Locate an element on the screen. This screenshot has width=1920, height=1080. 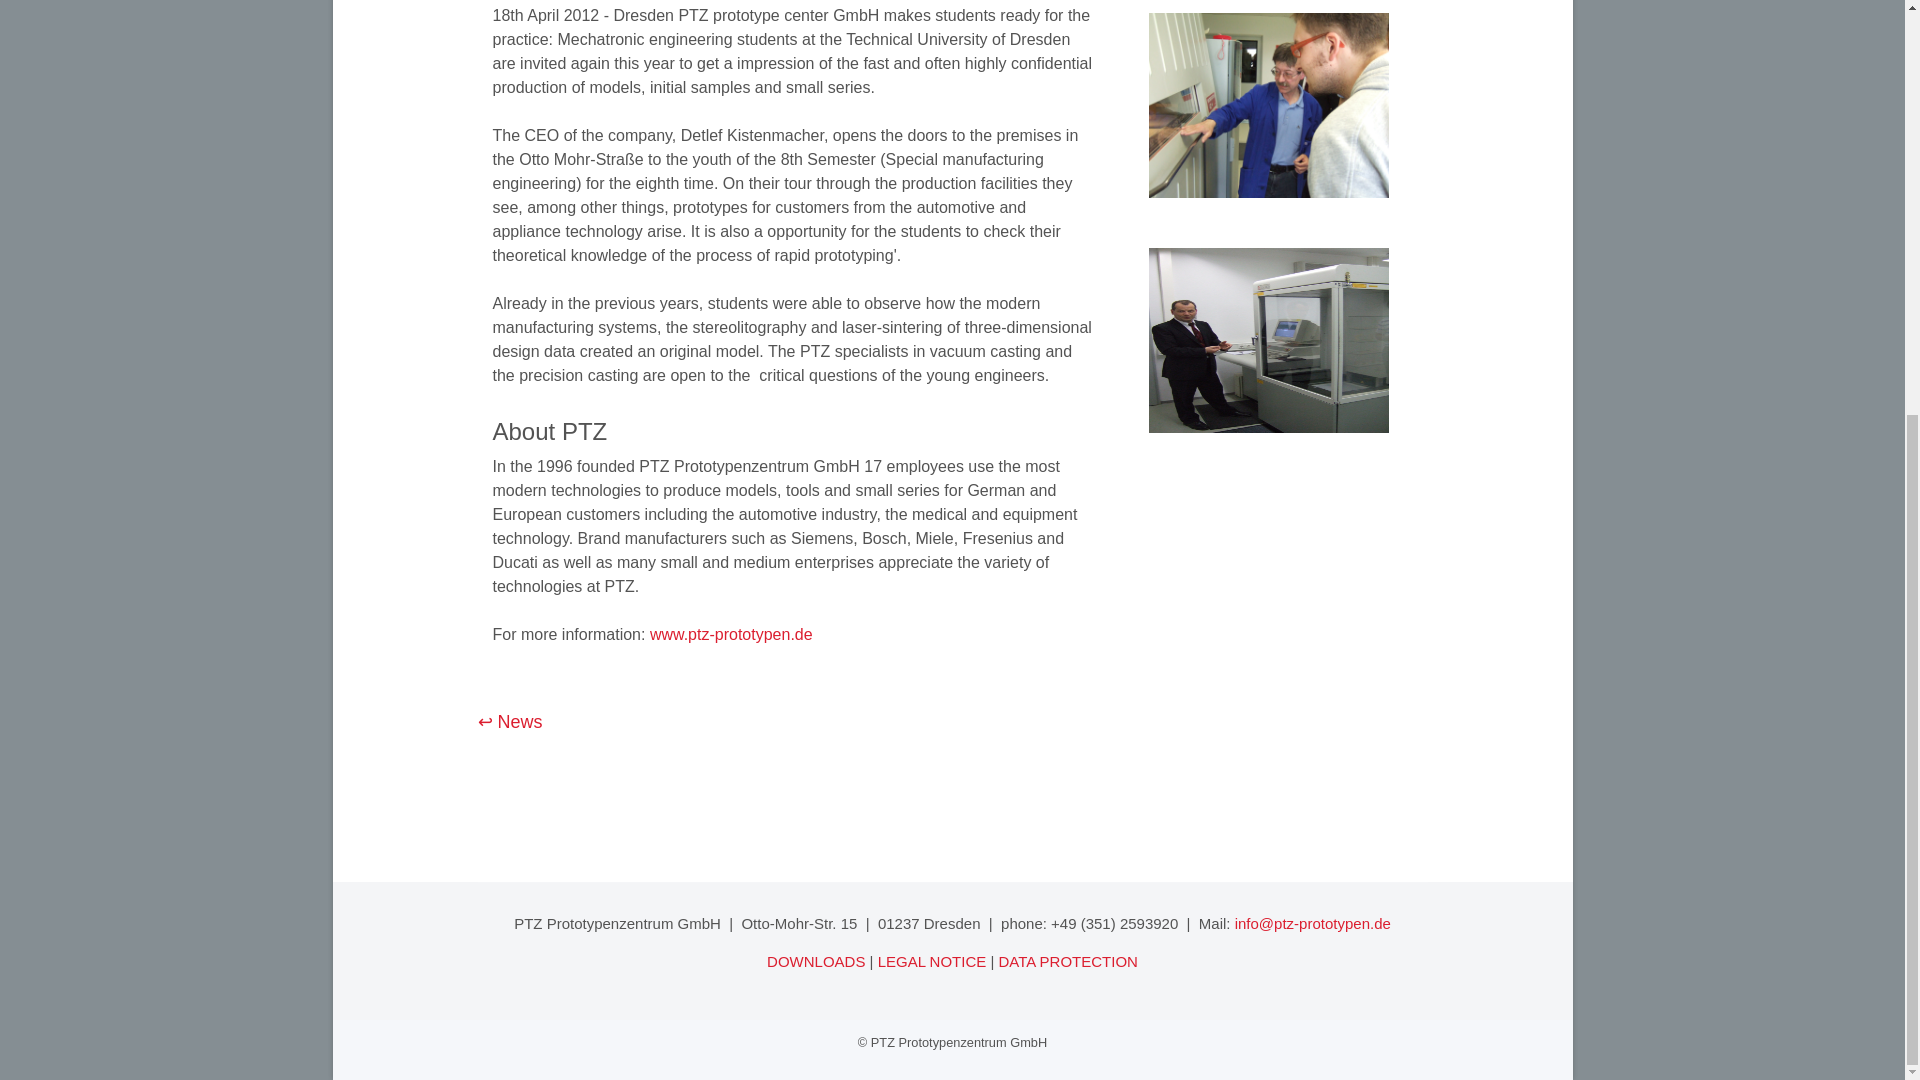
Category: News is located at coordinates (510, 722).